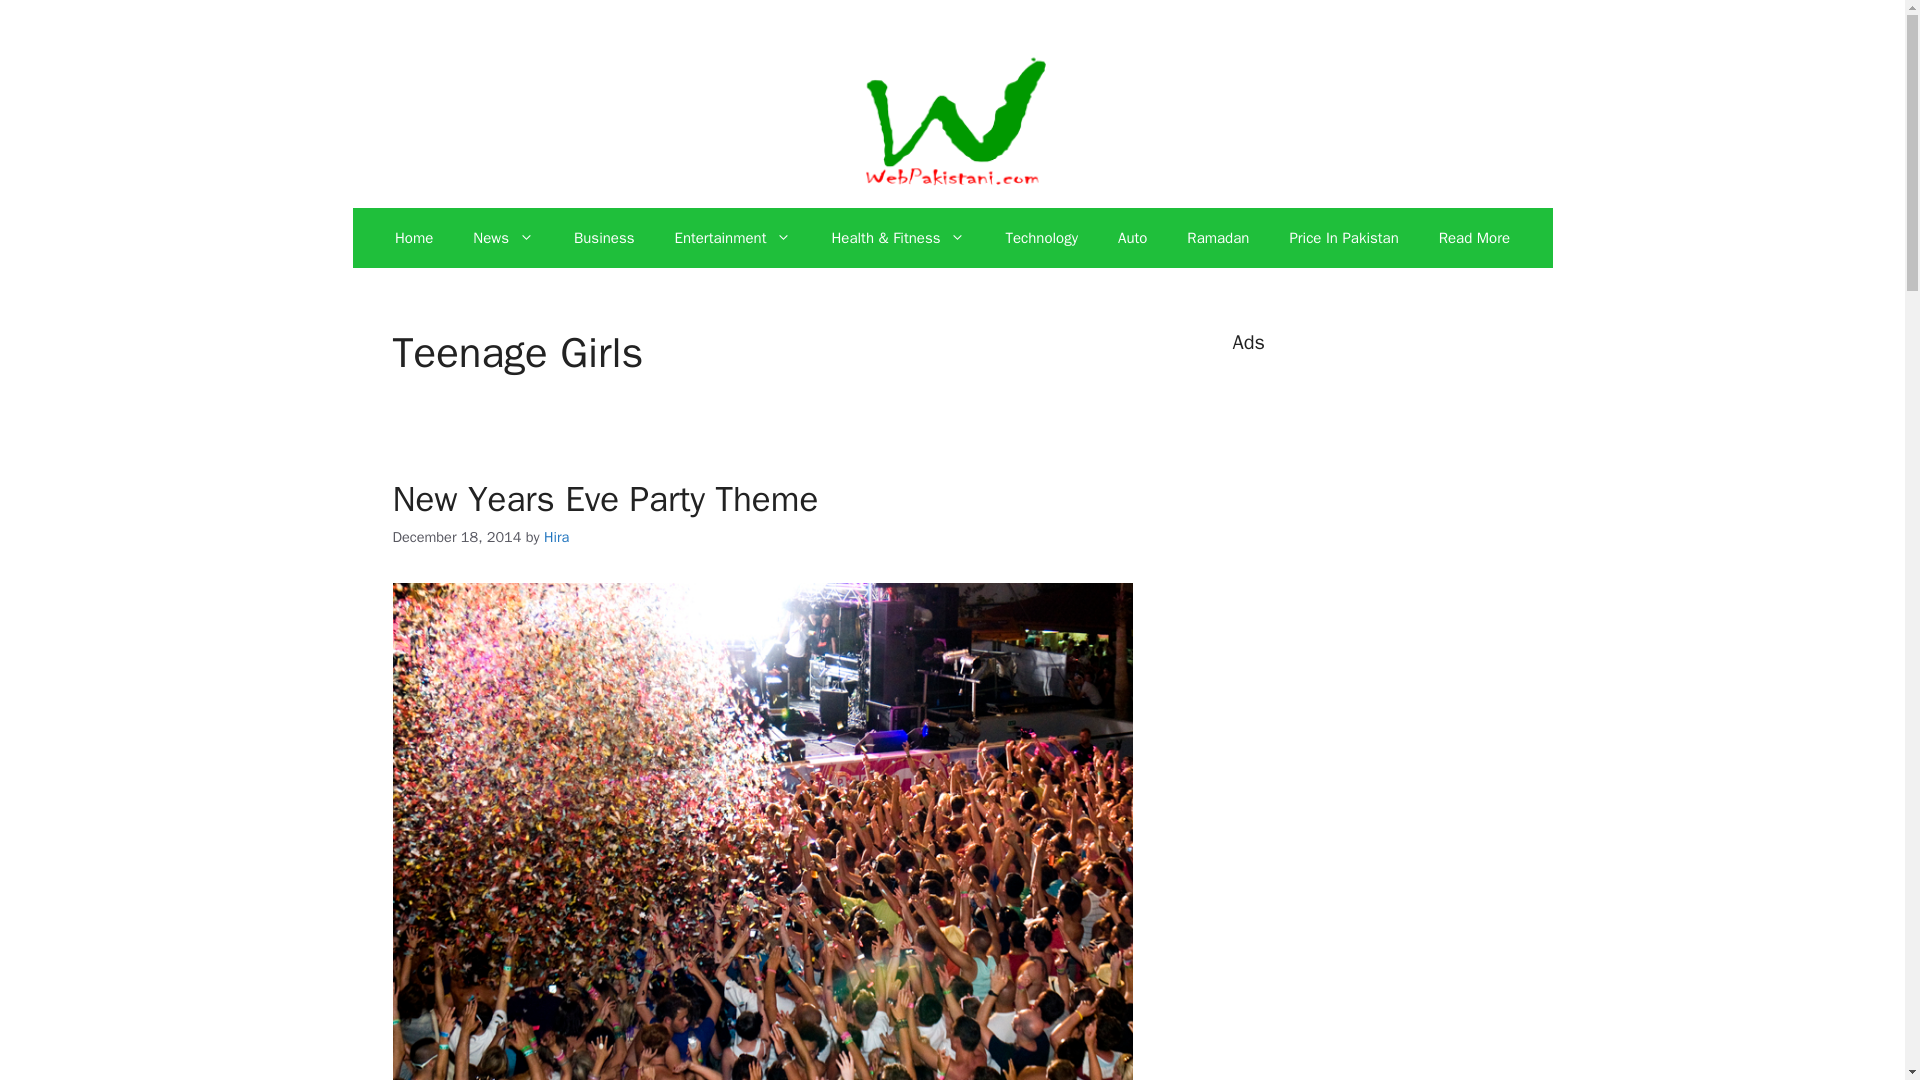  I want to click on Auto, so click(1132, 238).